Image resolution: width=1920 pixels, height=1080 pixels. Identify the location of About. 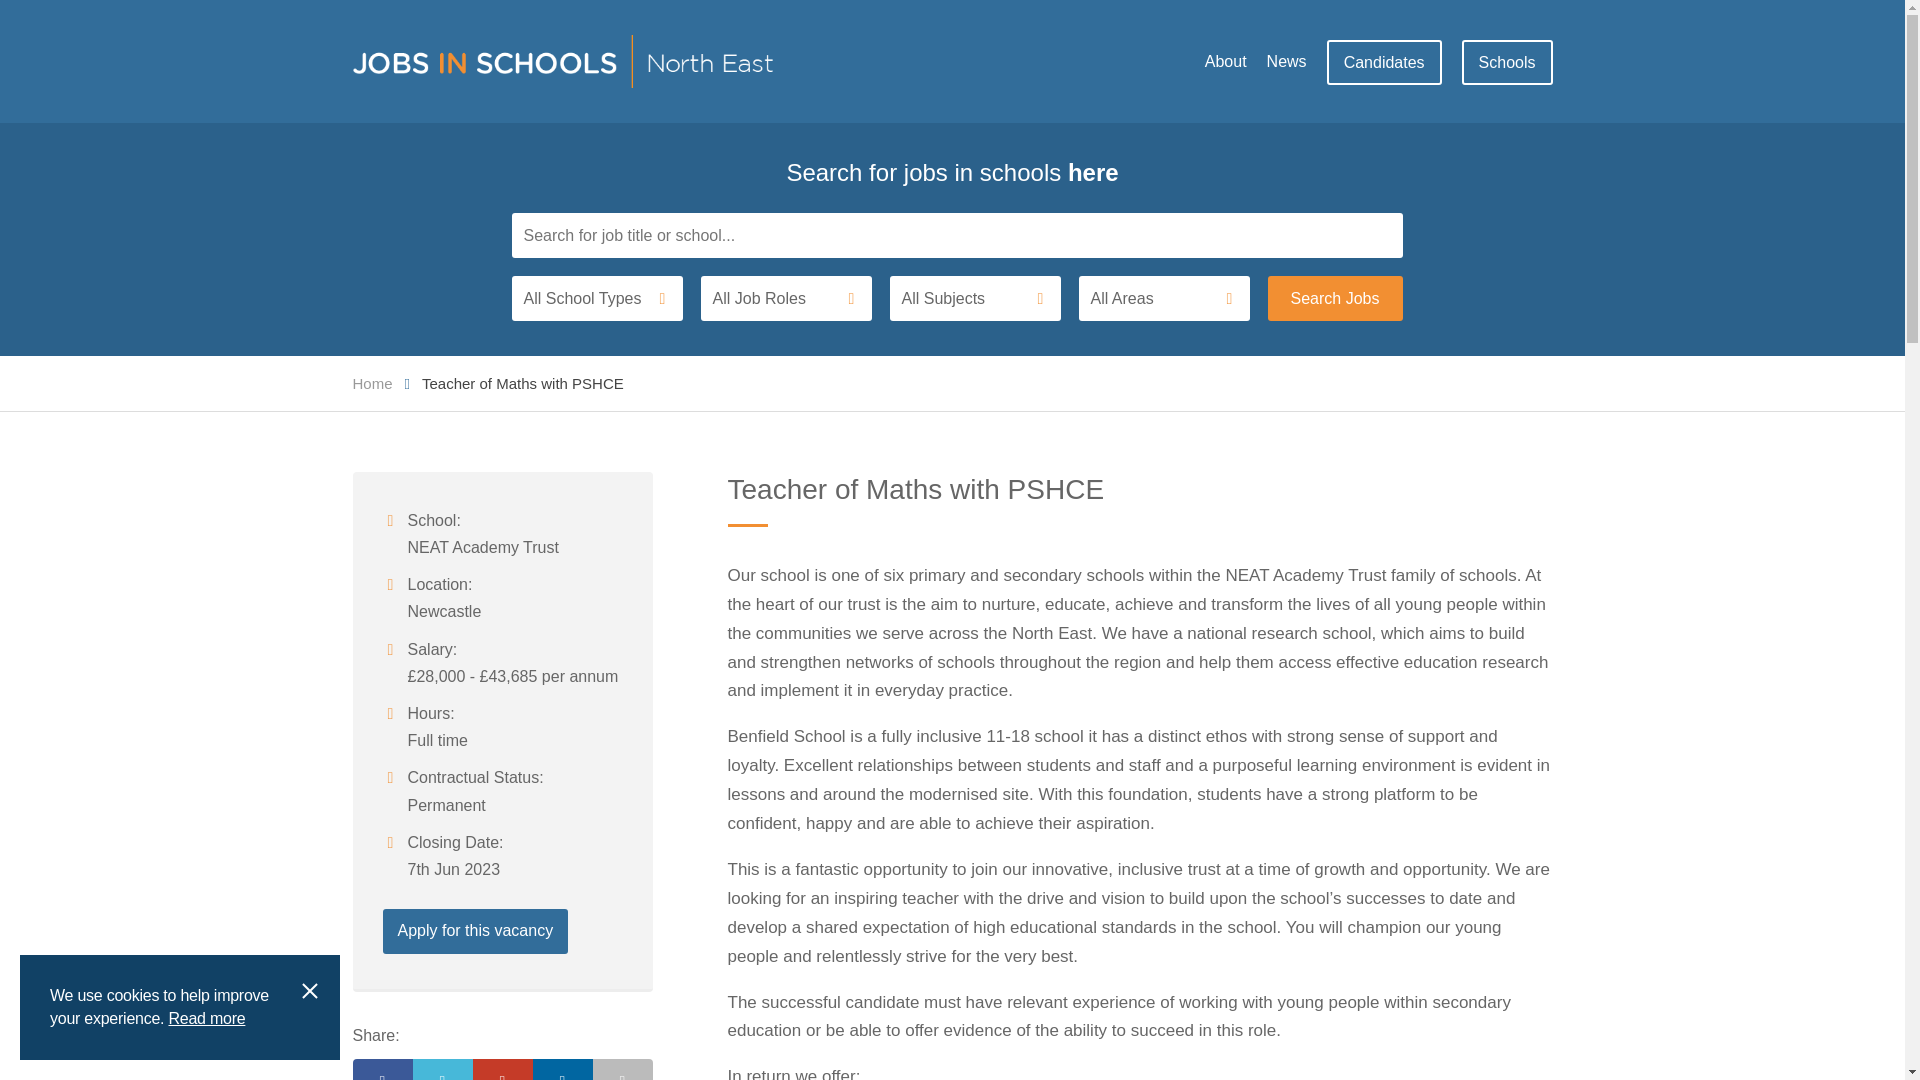
(1226, 61).